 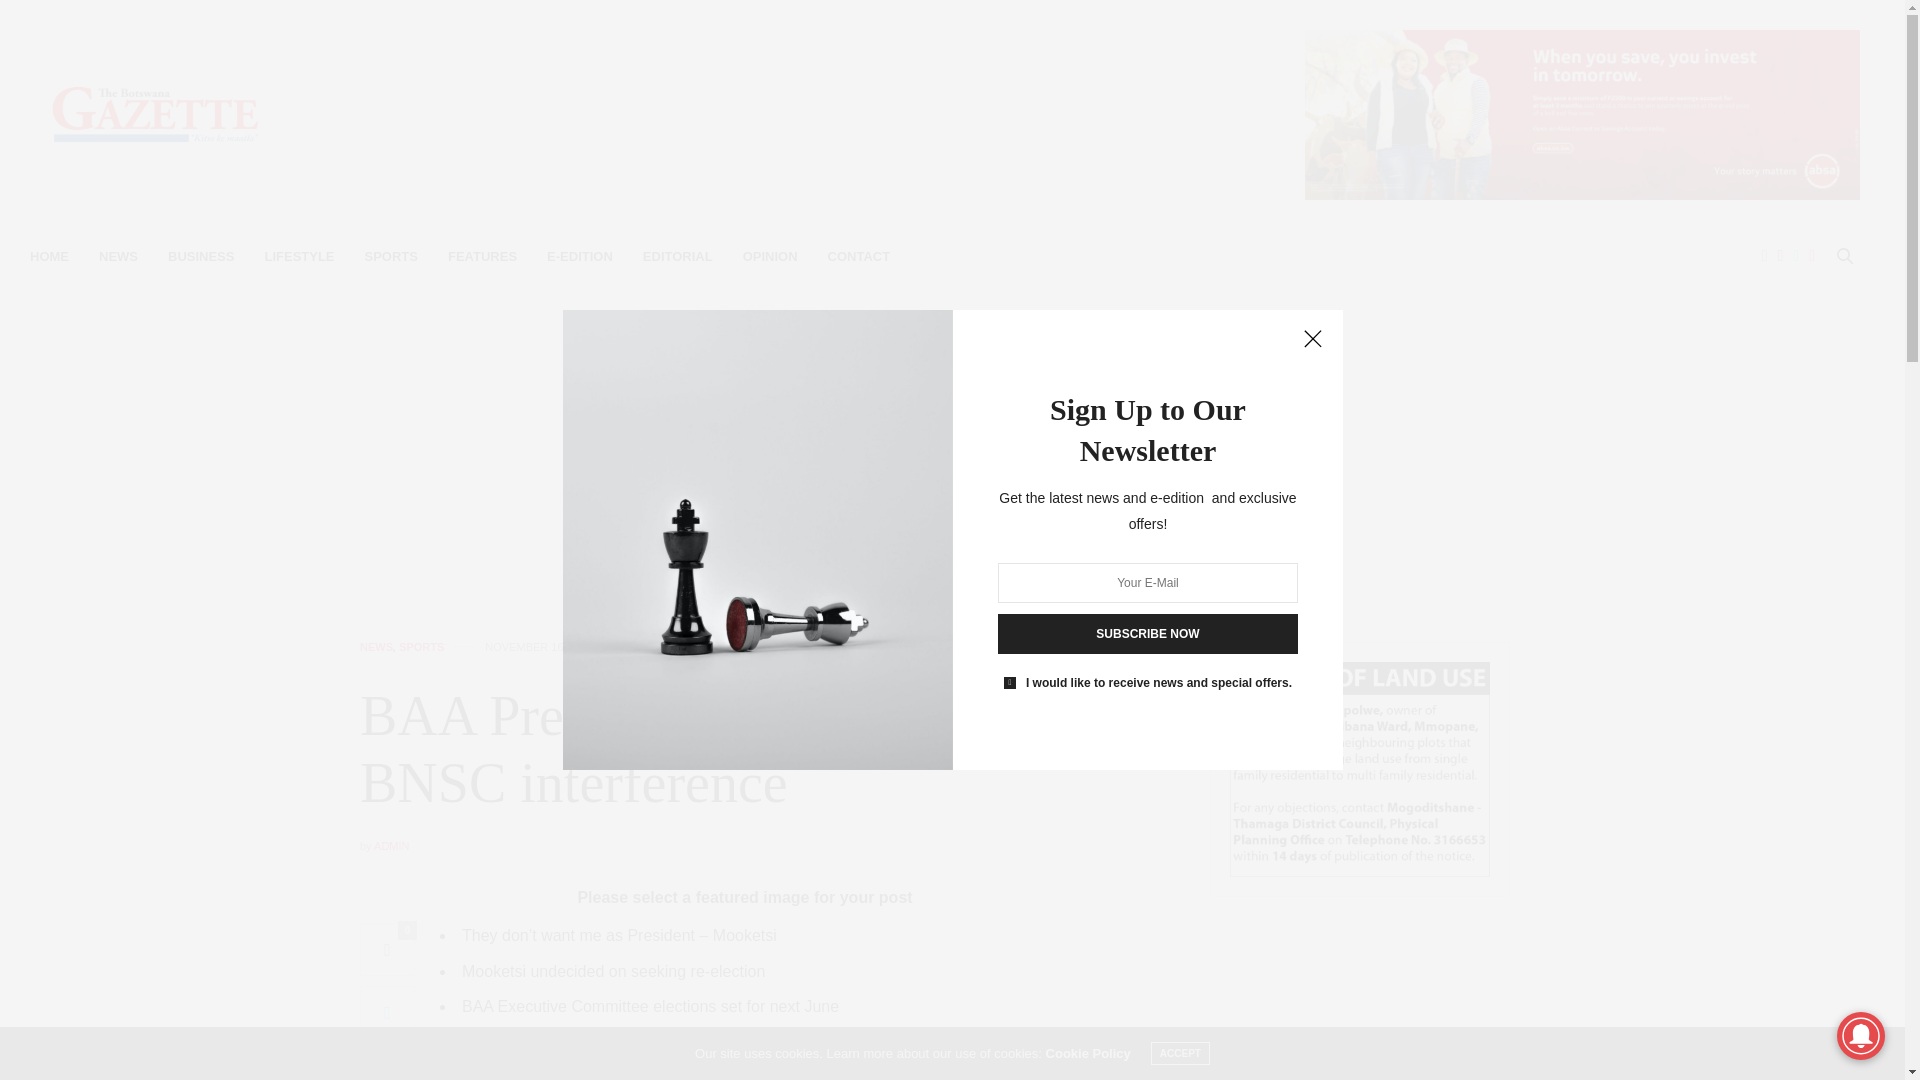 What do you see at coordinates (391, 846) in the screenshot?
I see `Posts by Admin` at bounding box center [391, 846].